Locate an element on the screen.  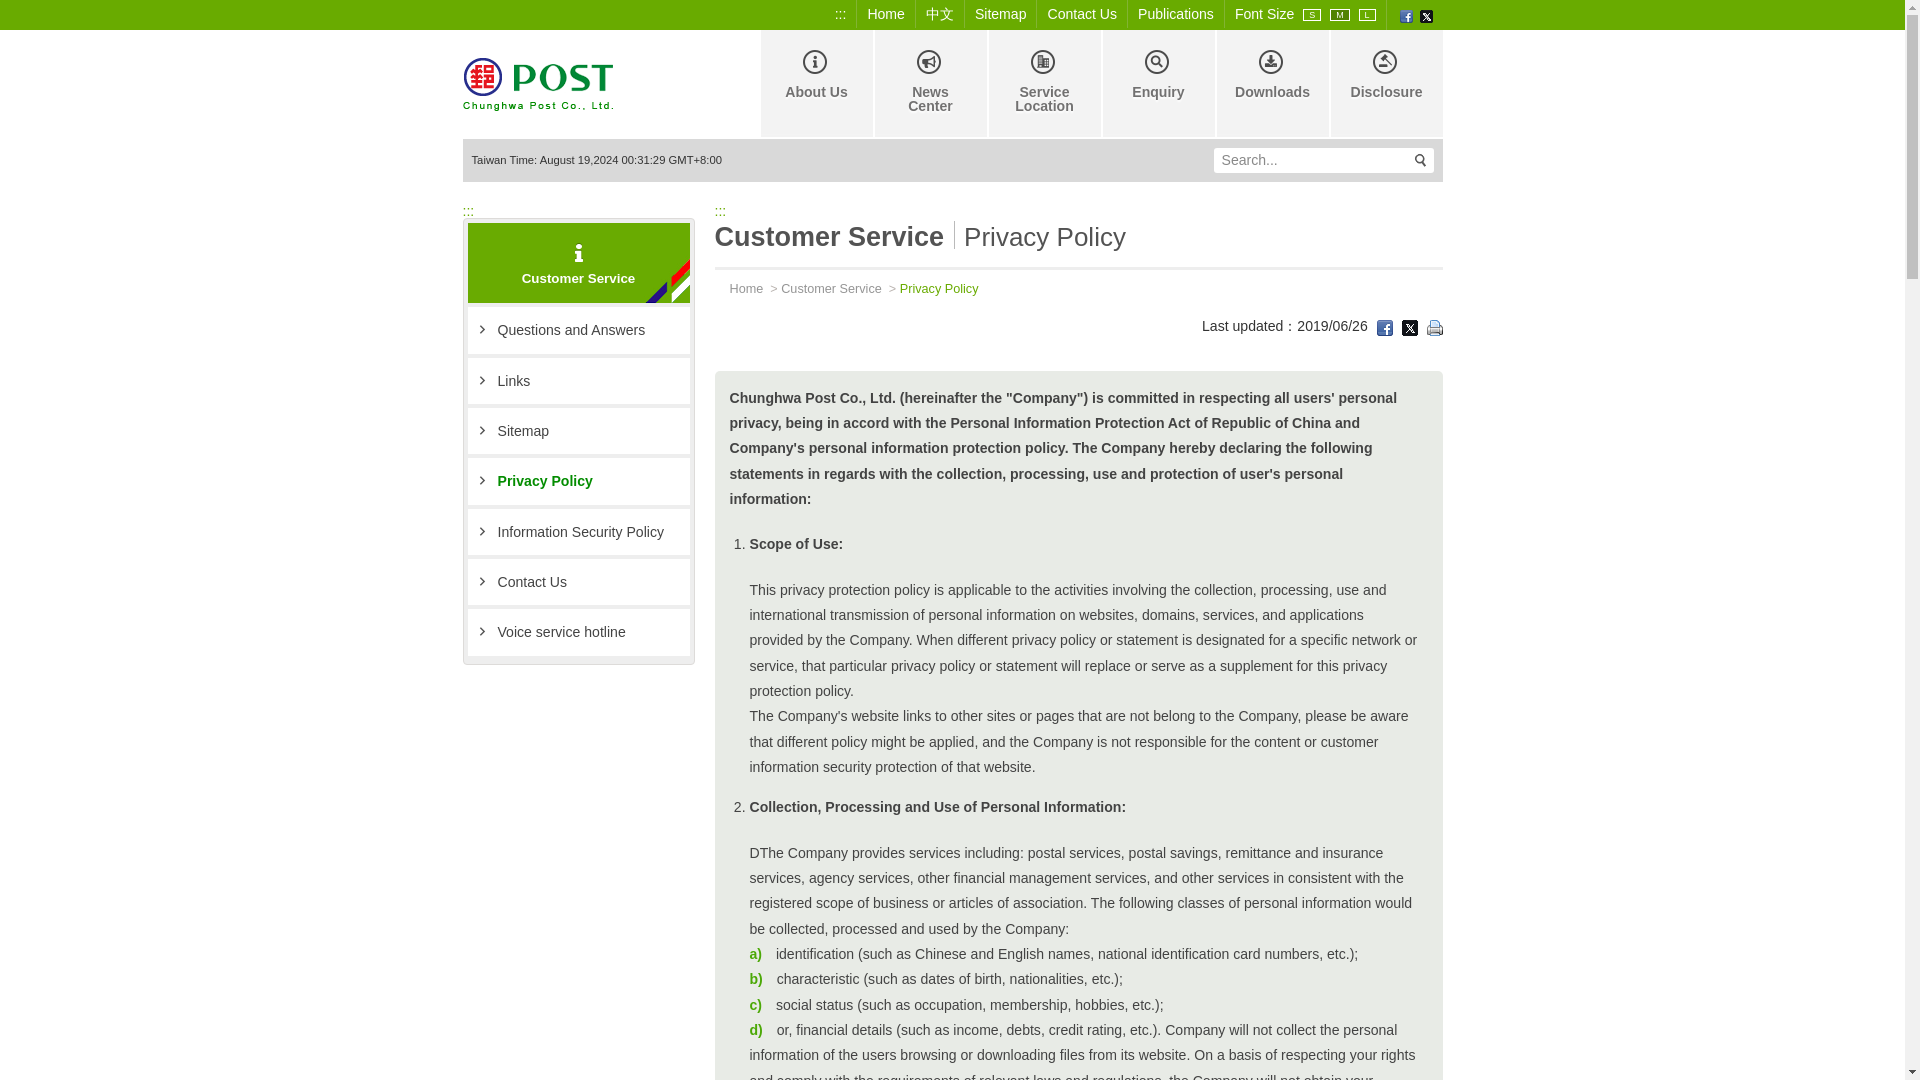
Voice service hotline is located at coordinates (578, 632).